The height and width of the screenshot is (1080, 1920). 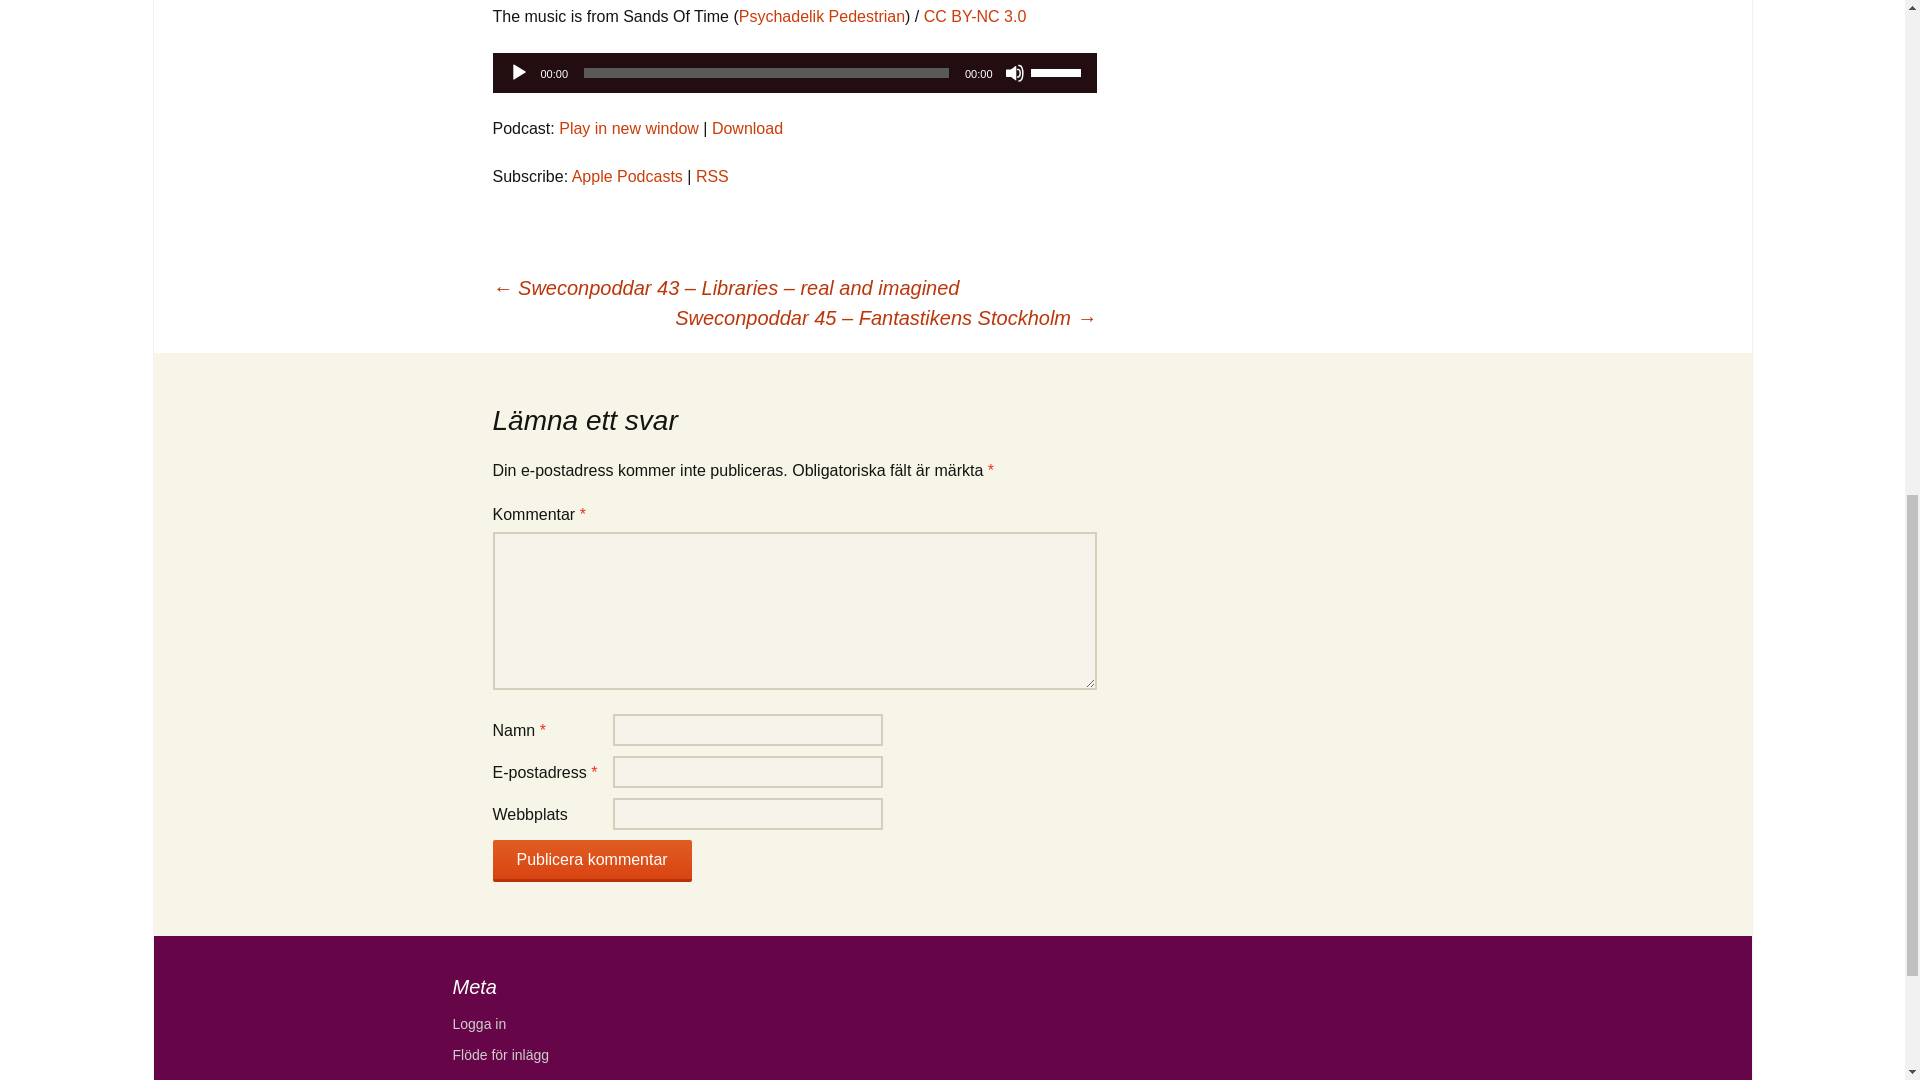 What do you see at coordinates (518, 72) in the screenshot?
I see `Spela upp` at bounding box center [518, 72].